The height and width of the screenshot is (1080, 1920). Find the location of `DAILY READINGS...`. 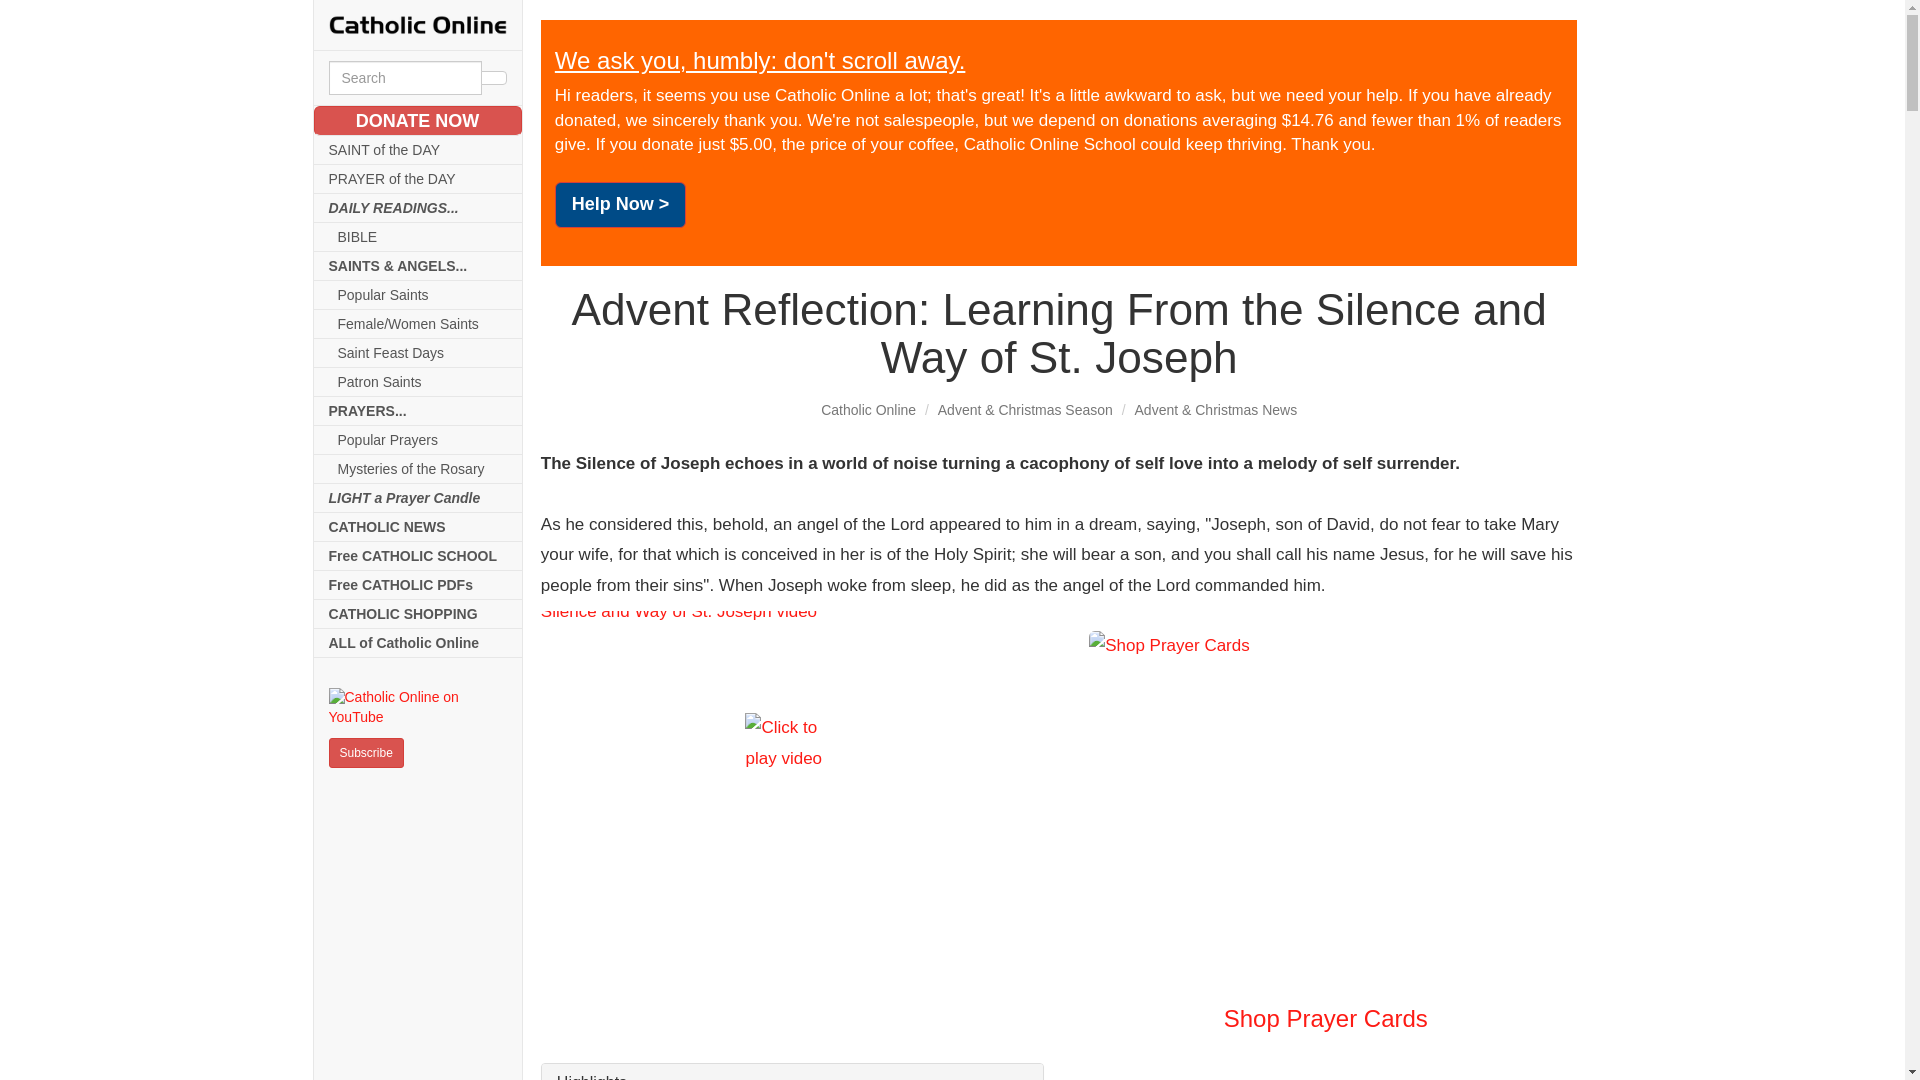

DAILY READINGS... is located at coordinates (418, 208).